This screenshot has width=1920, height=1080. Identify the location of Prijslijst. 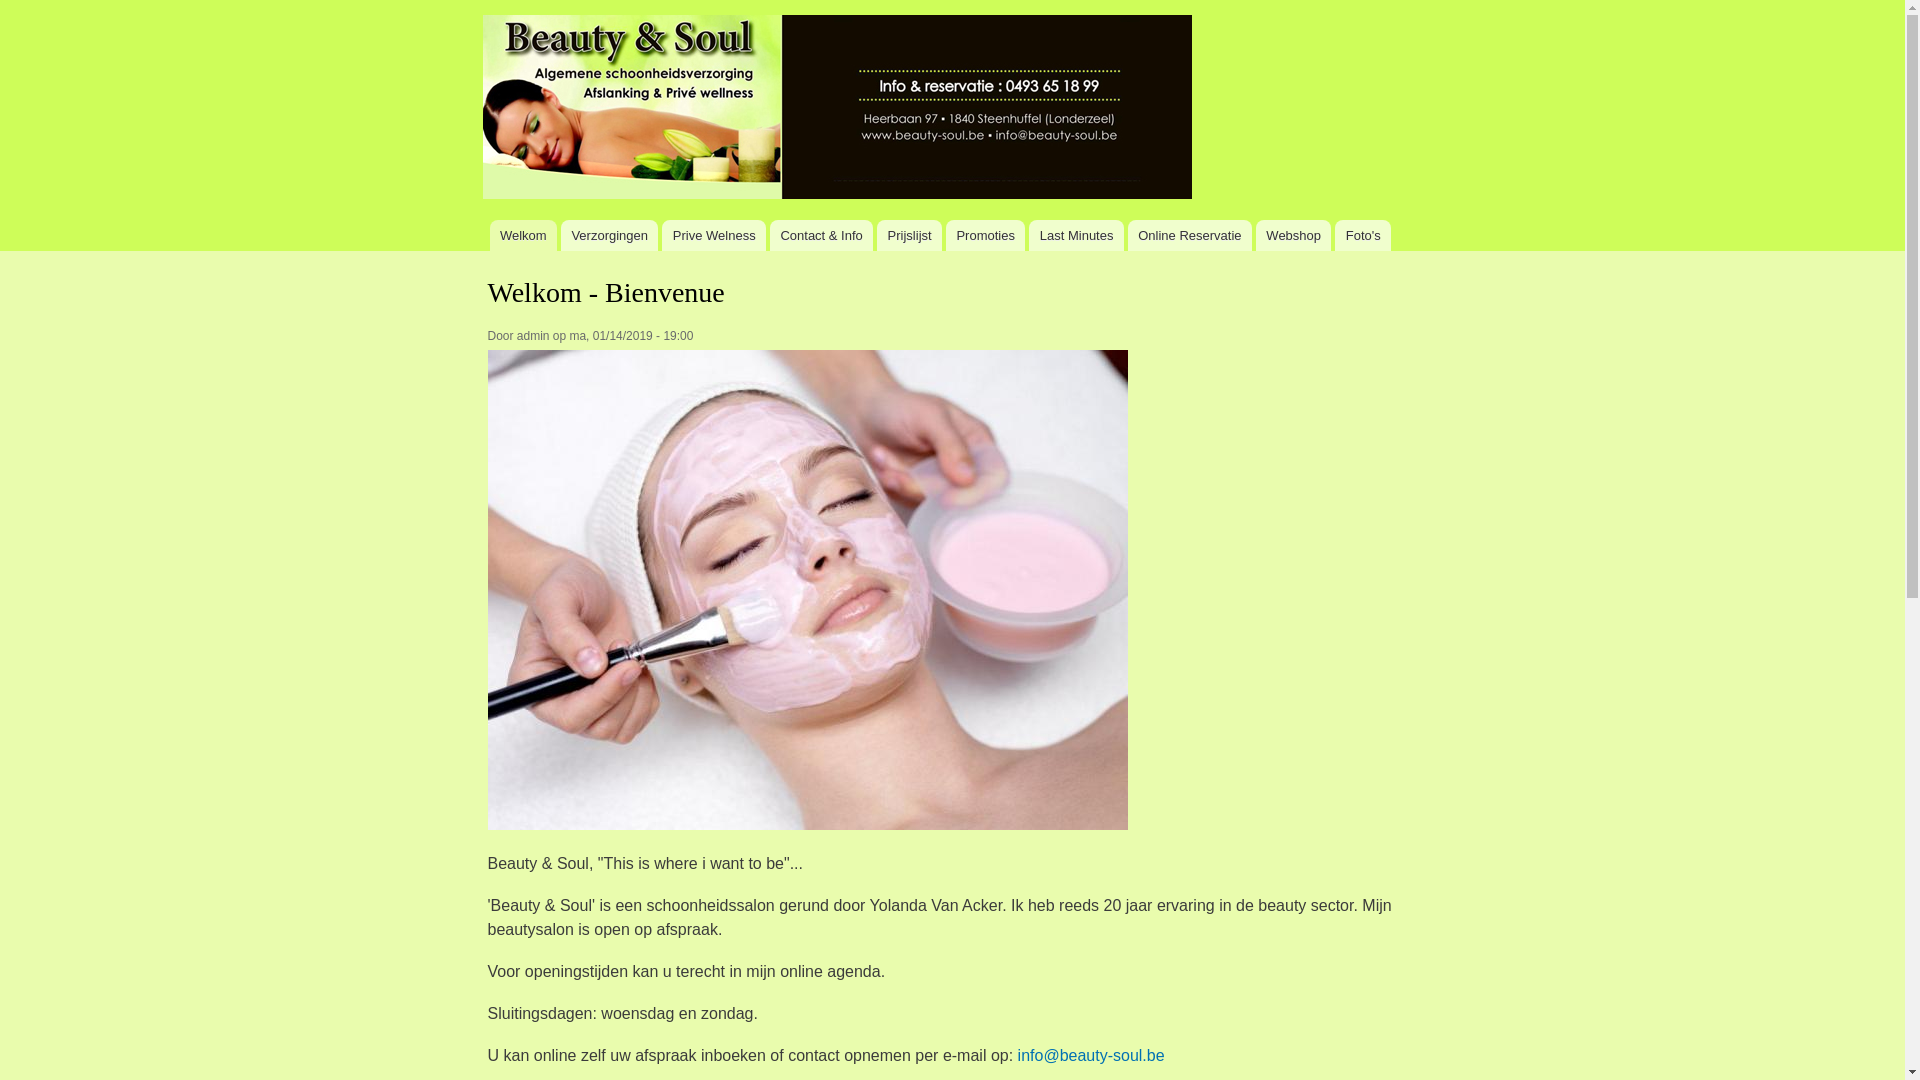
(910, 236).